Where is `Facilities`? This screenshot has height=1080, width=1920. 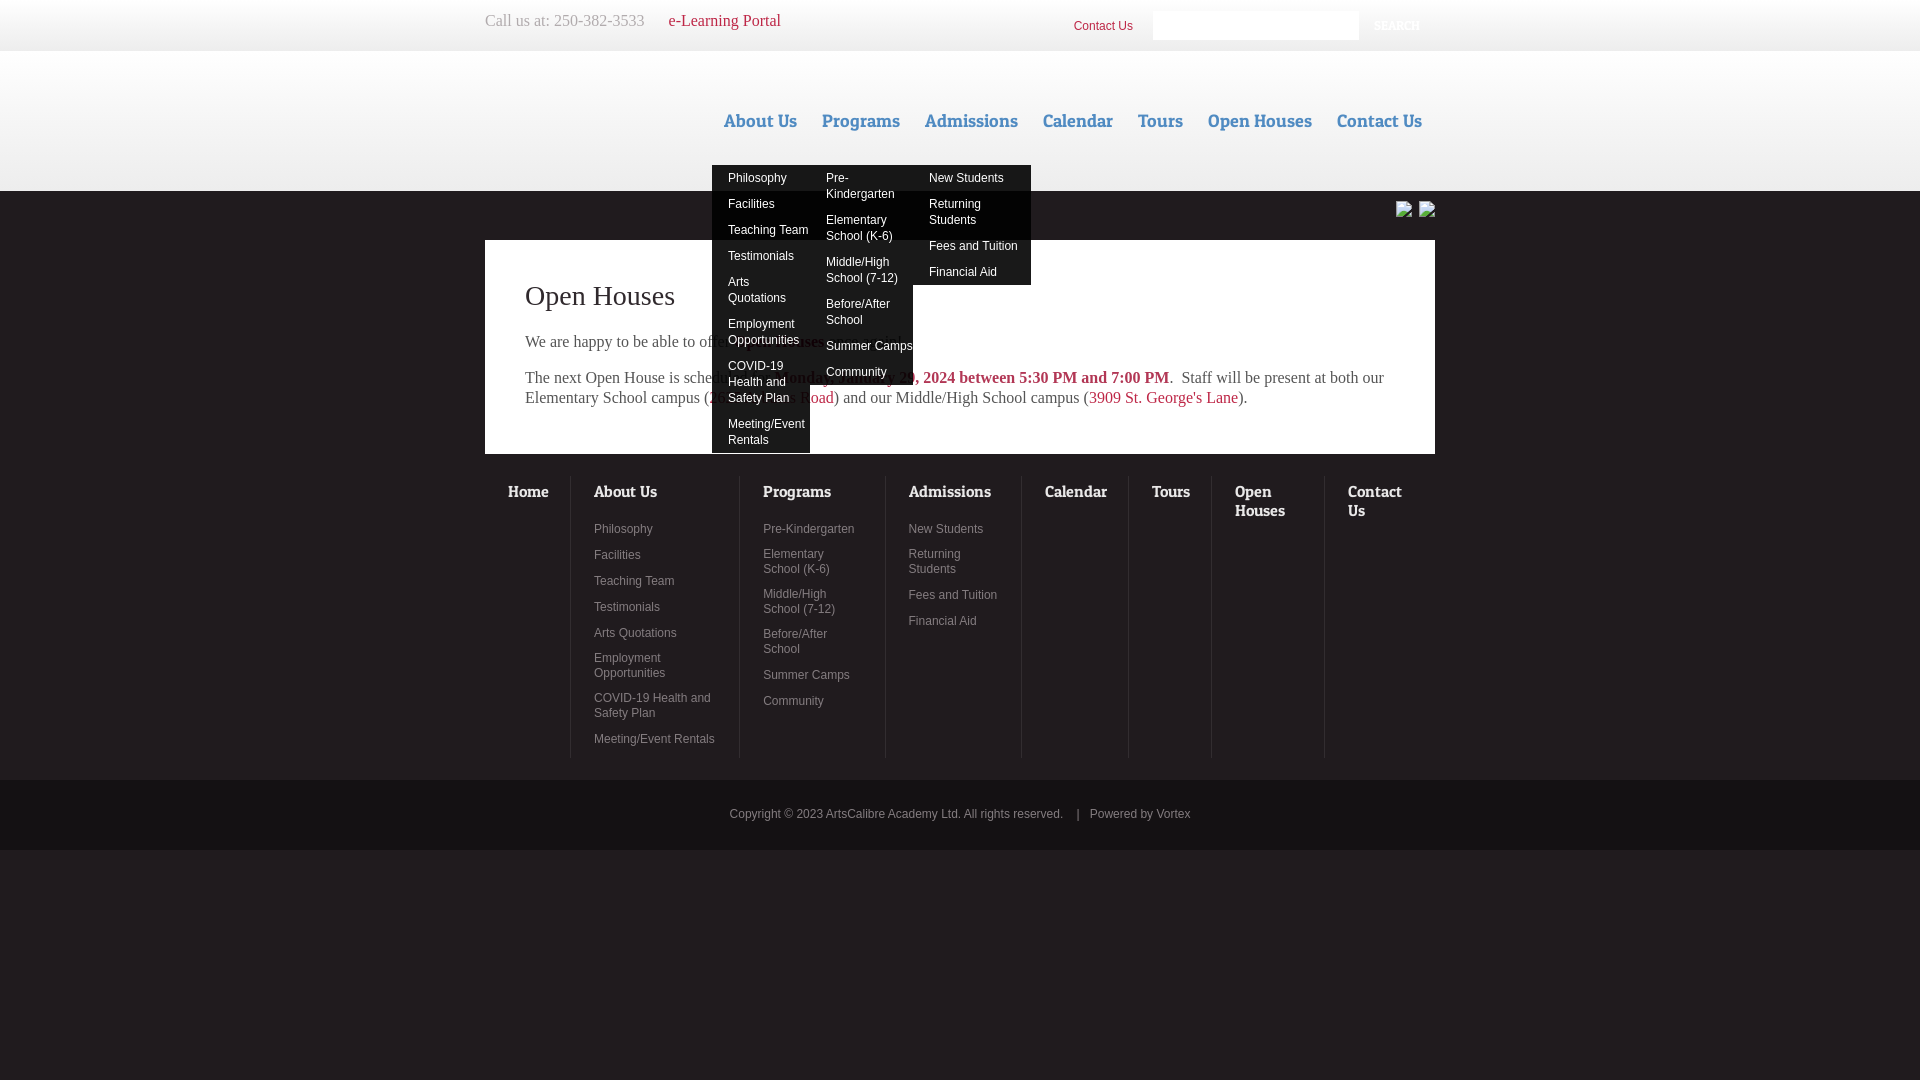 Facilities is located at coordinates (618, 556).